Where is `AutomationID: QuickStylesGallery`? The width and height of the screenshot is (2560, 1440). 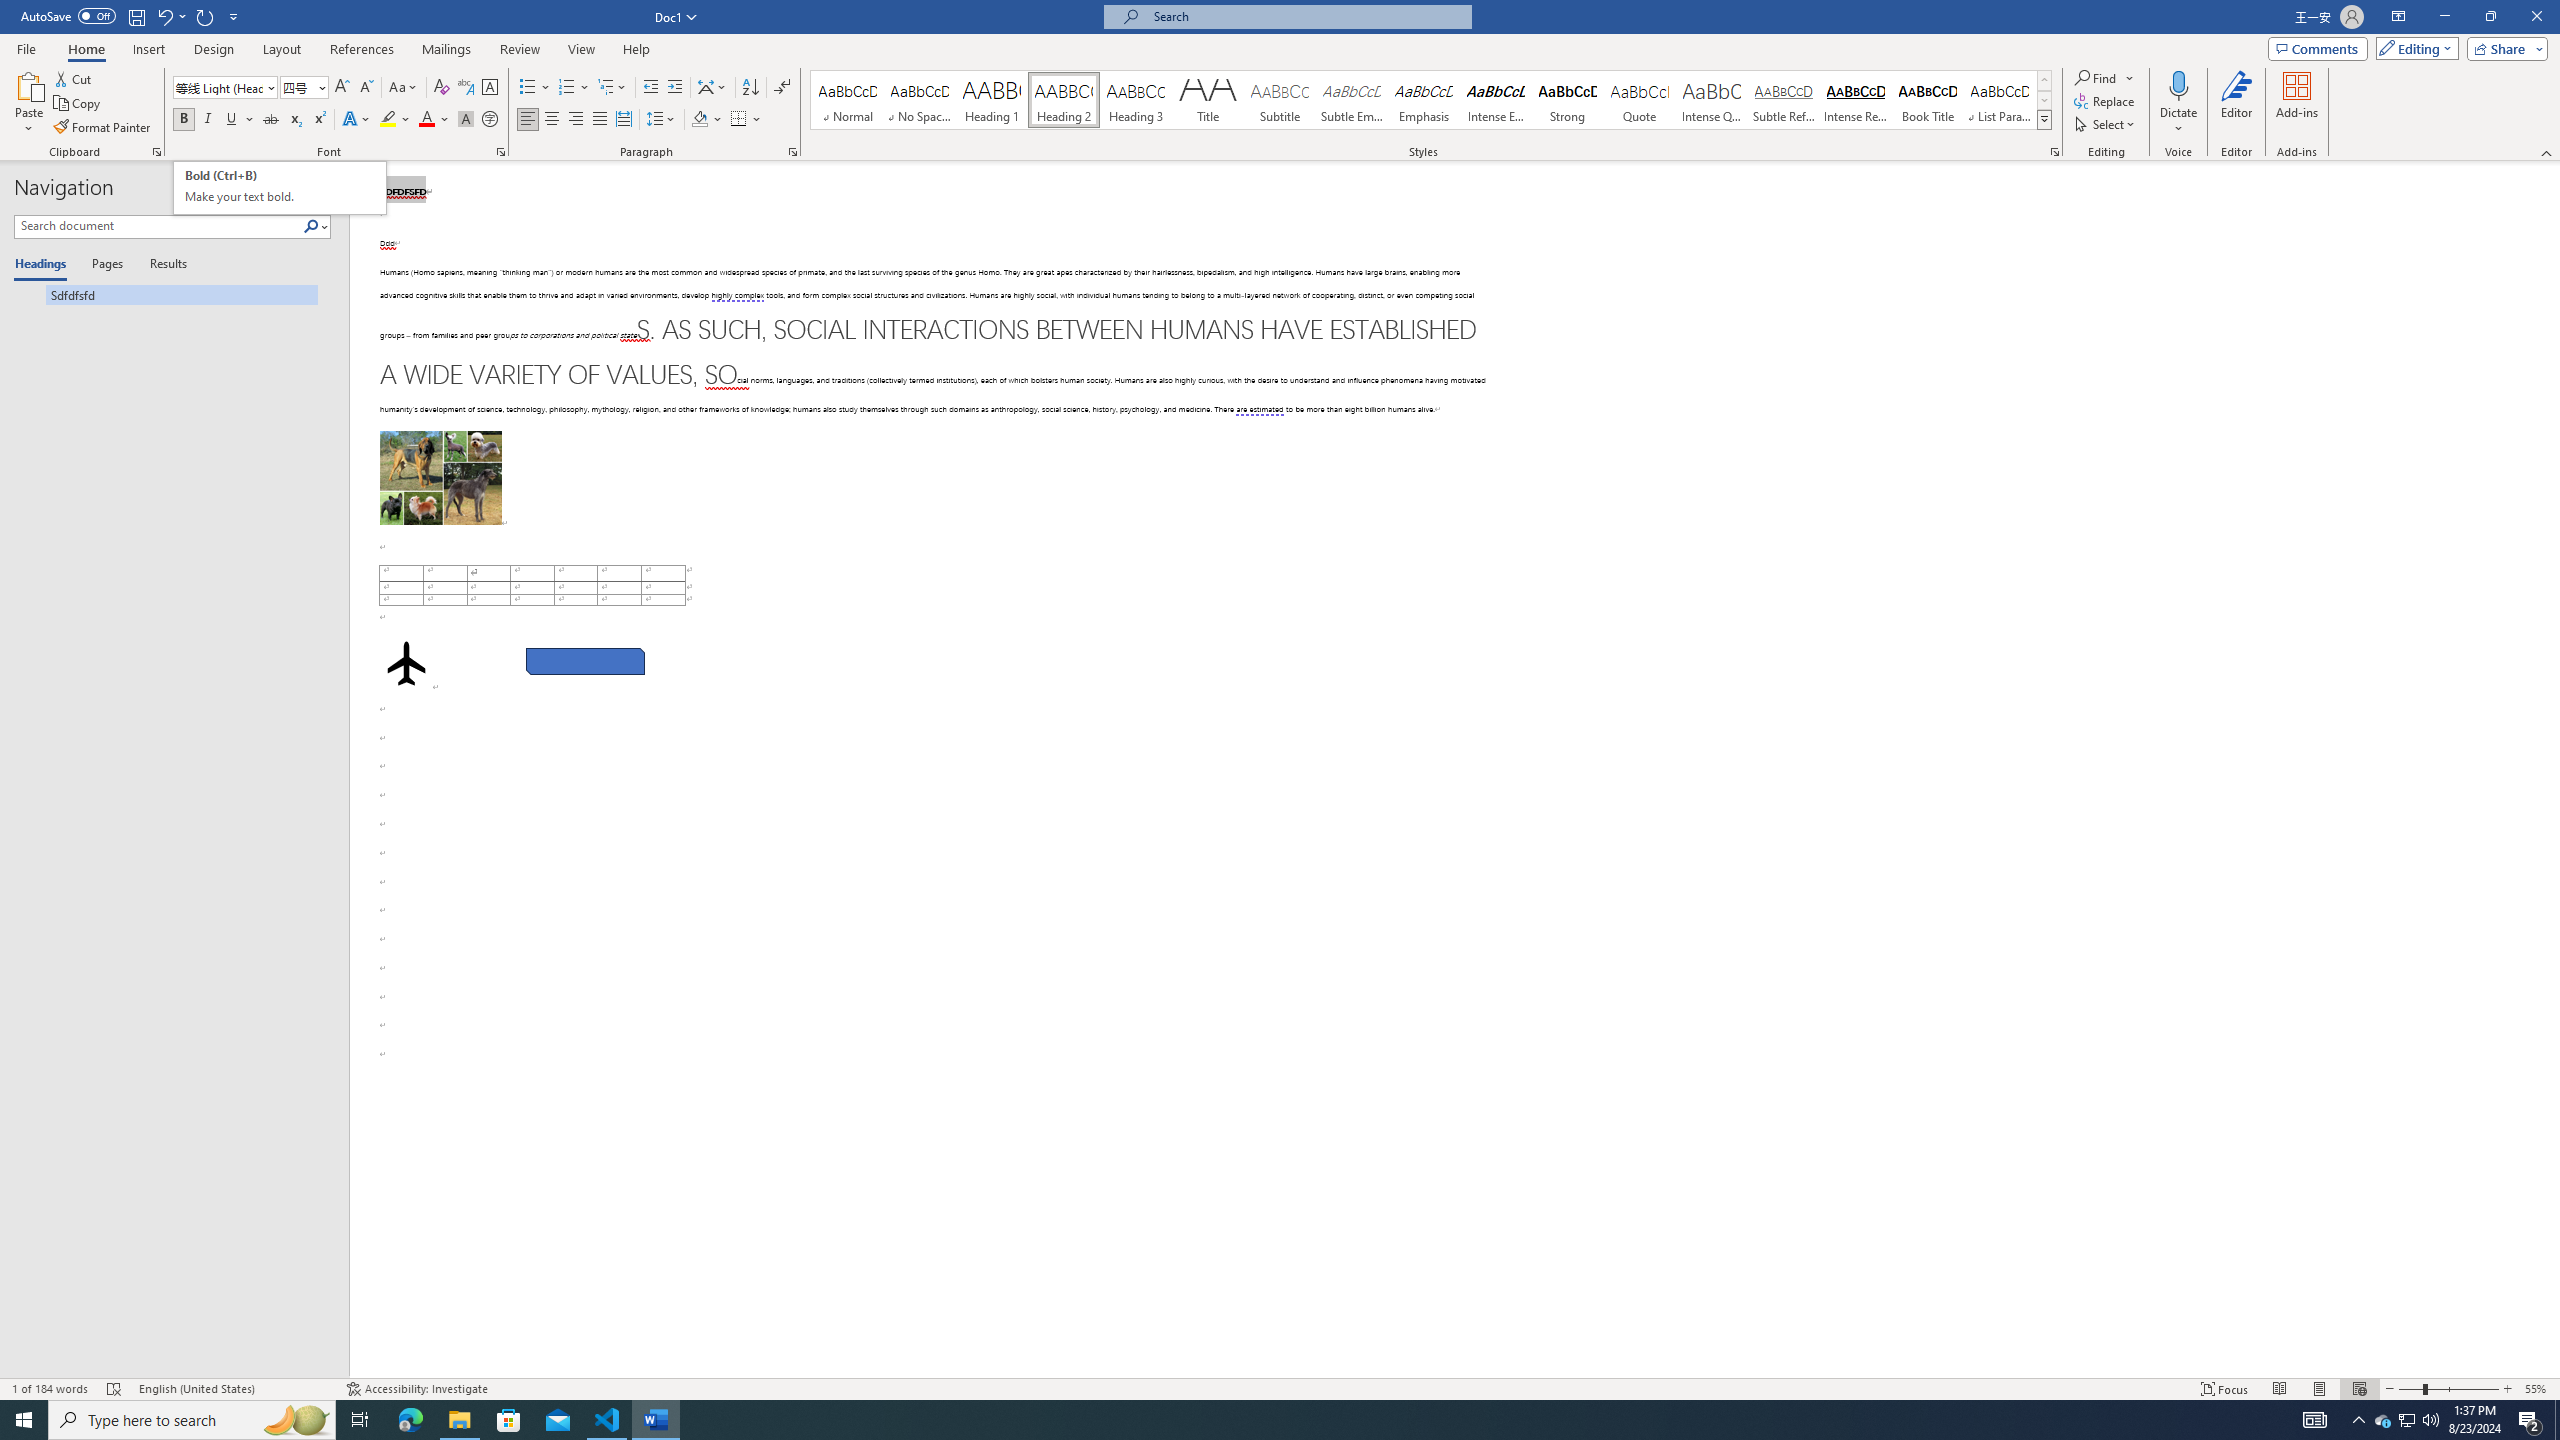
AutomationID: QuickStylesGallery is located at coordinates (1432, 100).